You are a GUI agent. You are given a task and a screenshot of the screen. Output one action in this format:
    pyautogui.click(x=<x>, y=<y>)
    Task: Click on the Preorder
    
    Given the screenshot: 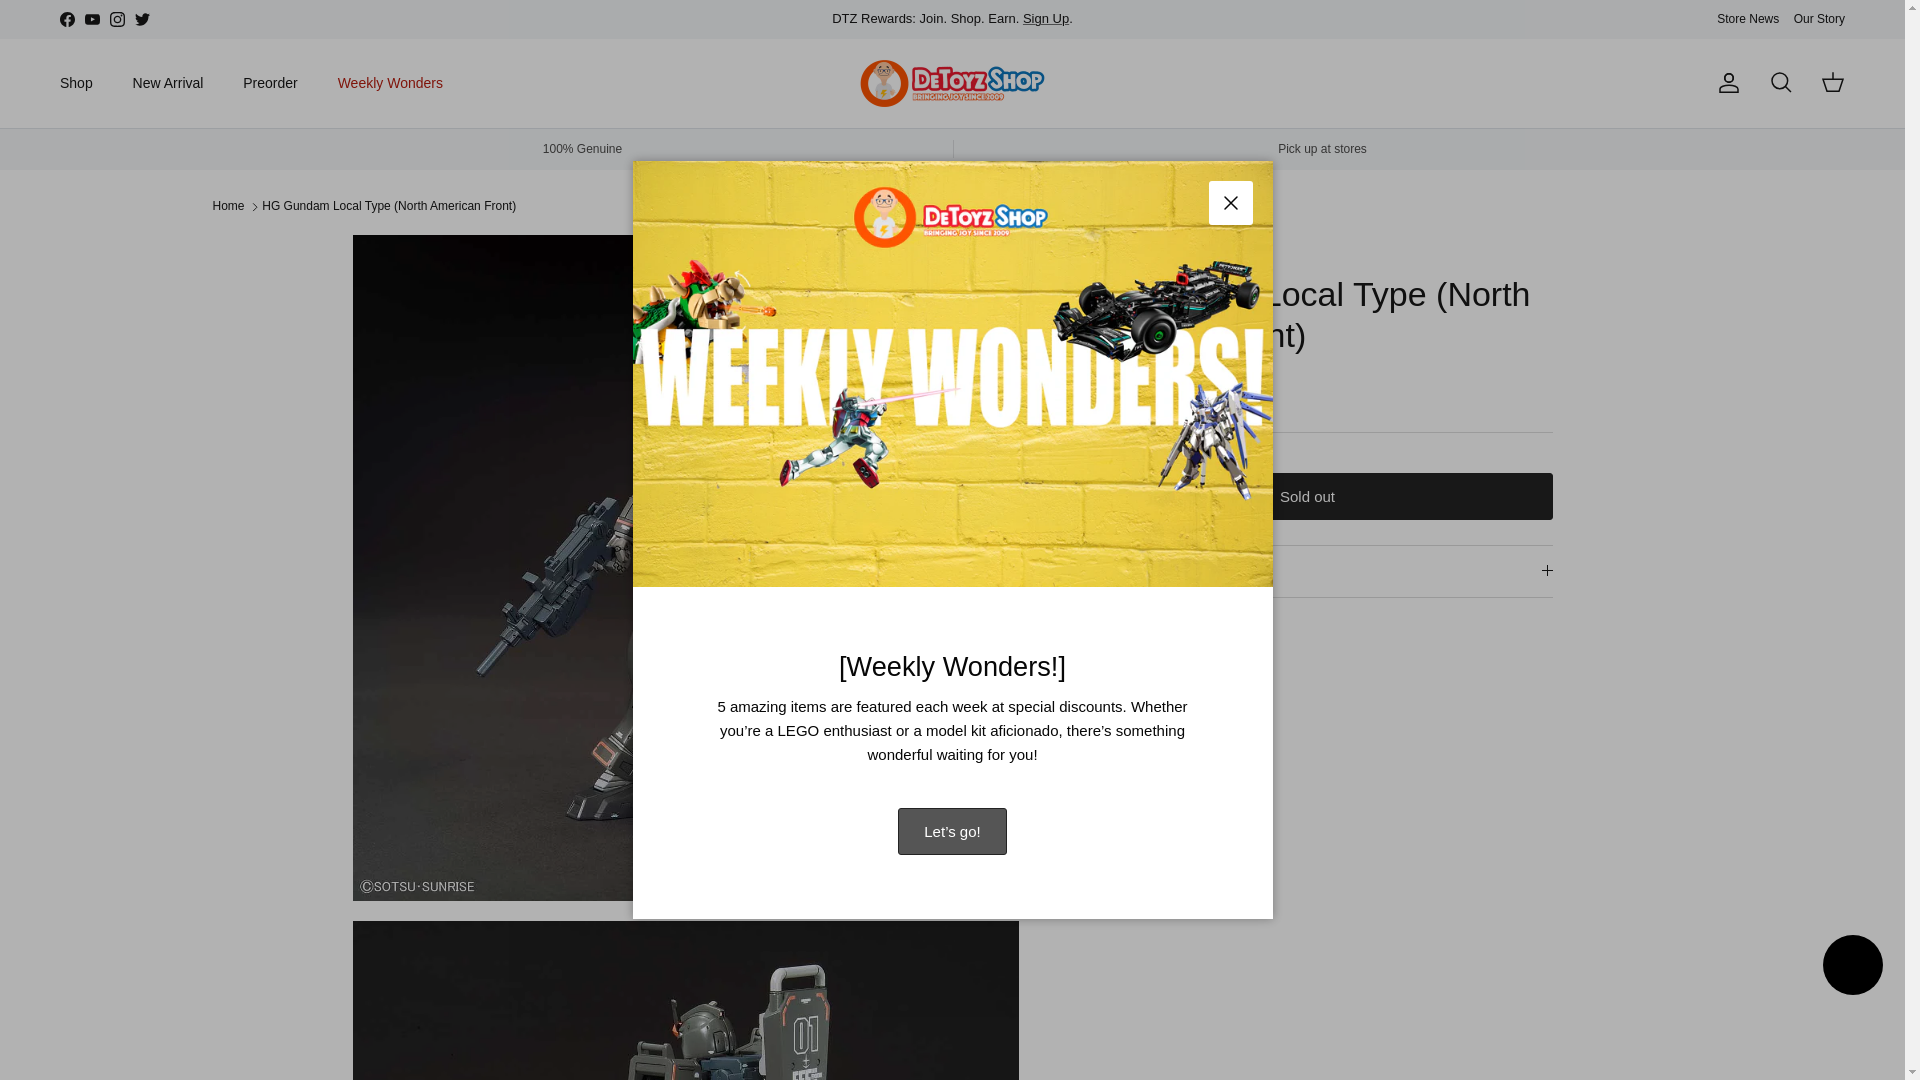 What is the action you would take?
    pyautogui.click(x=269, y=82)
    